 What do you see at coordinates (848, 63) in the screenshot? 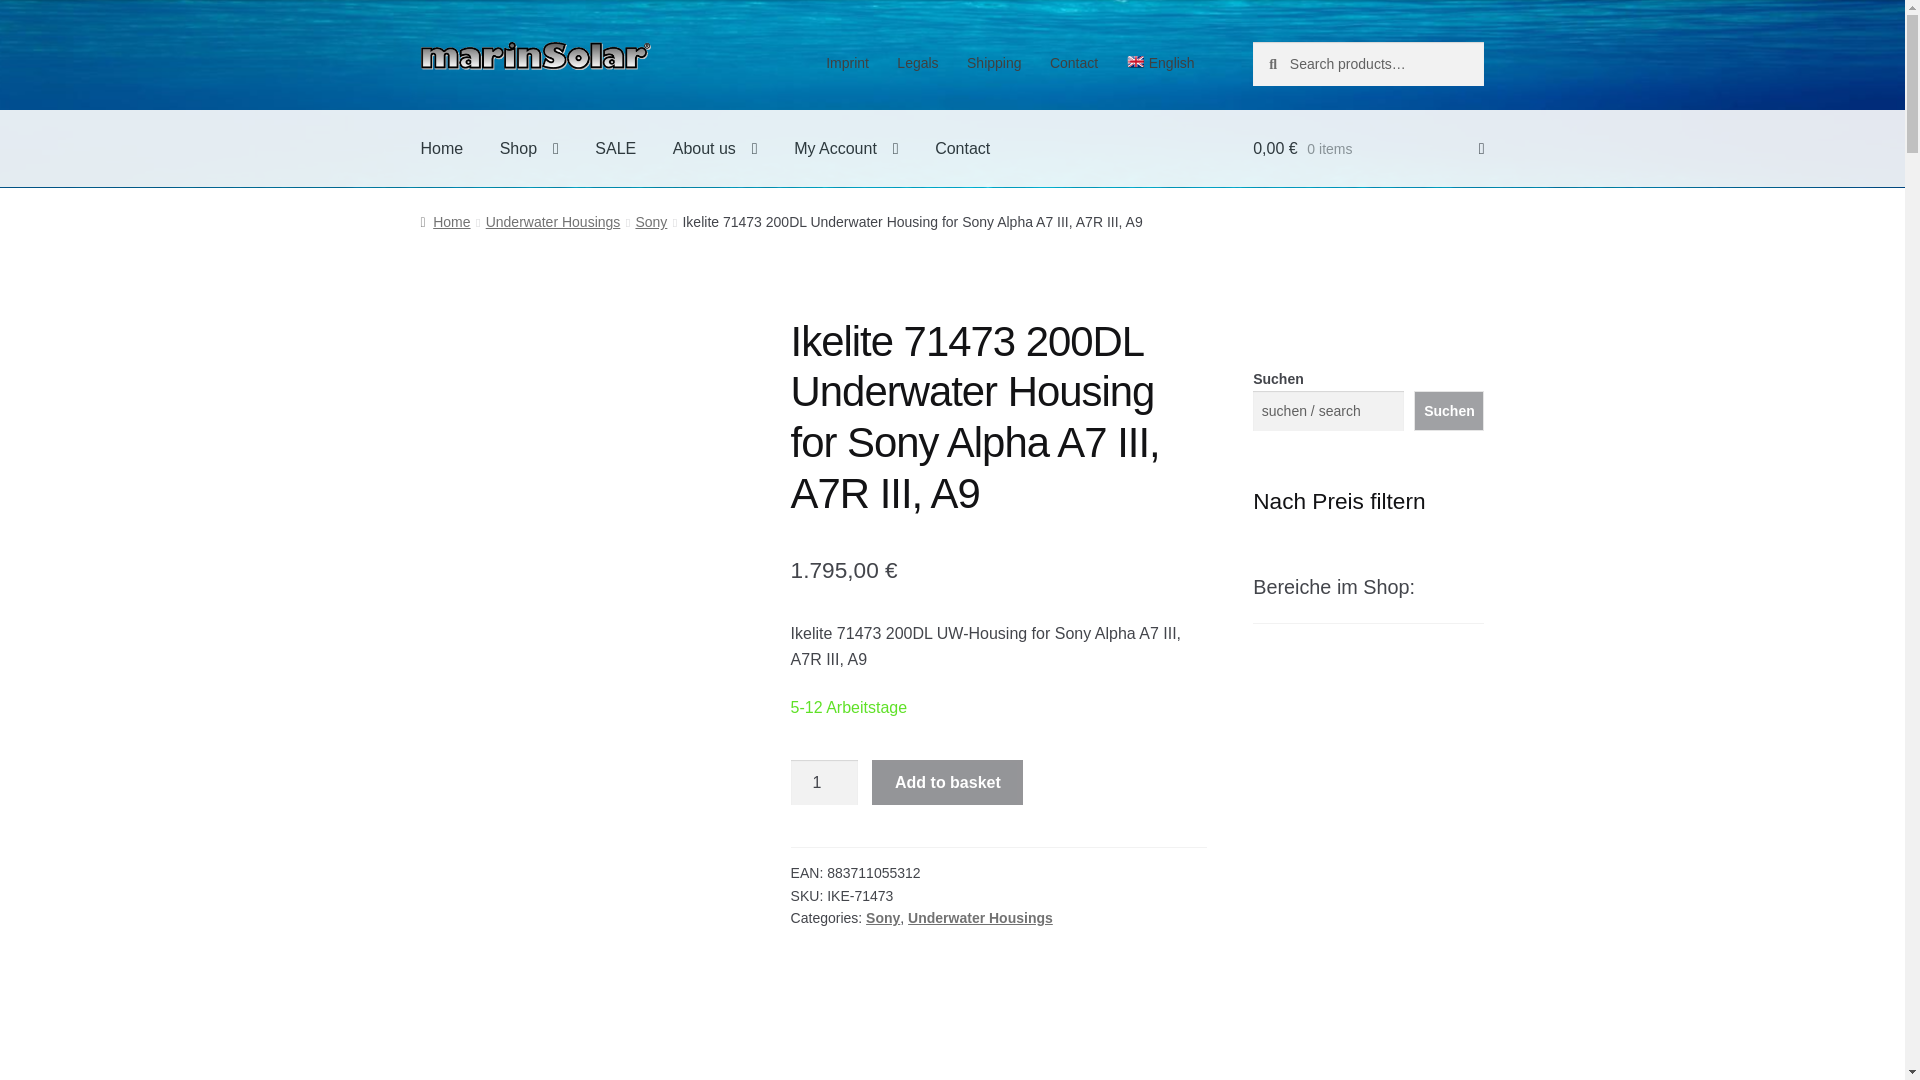
I see `Imprint` at bounding box center [848, 63].